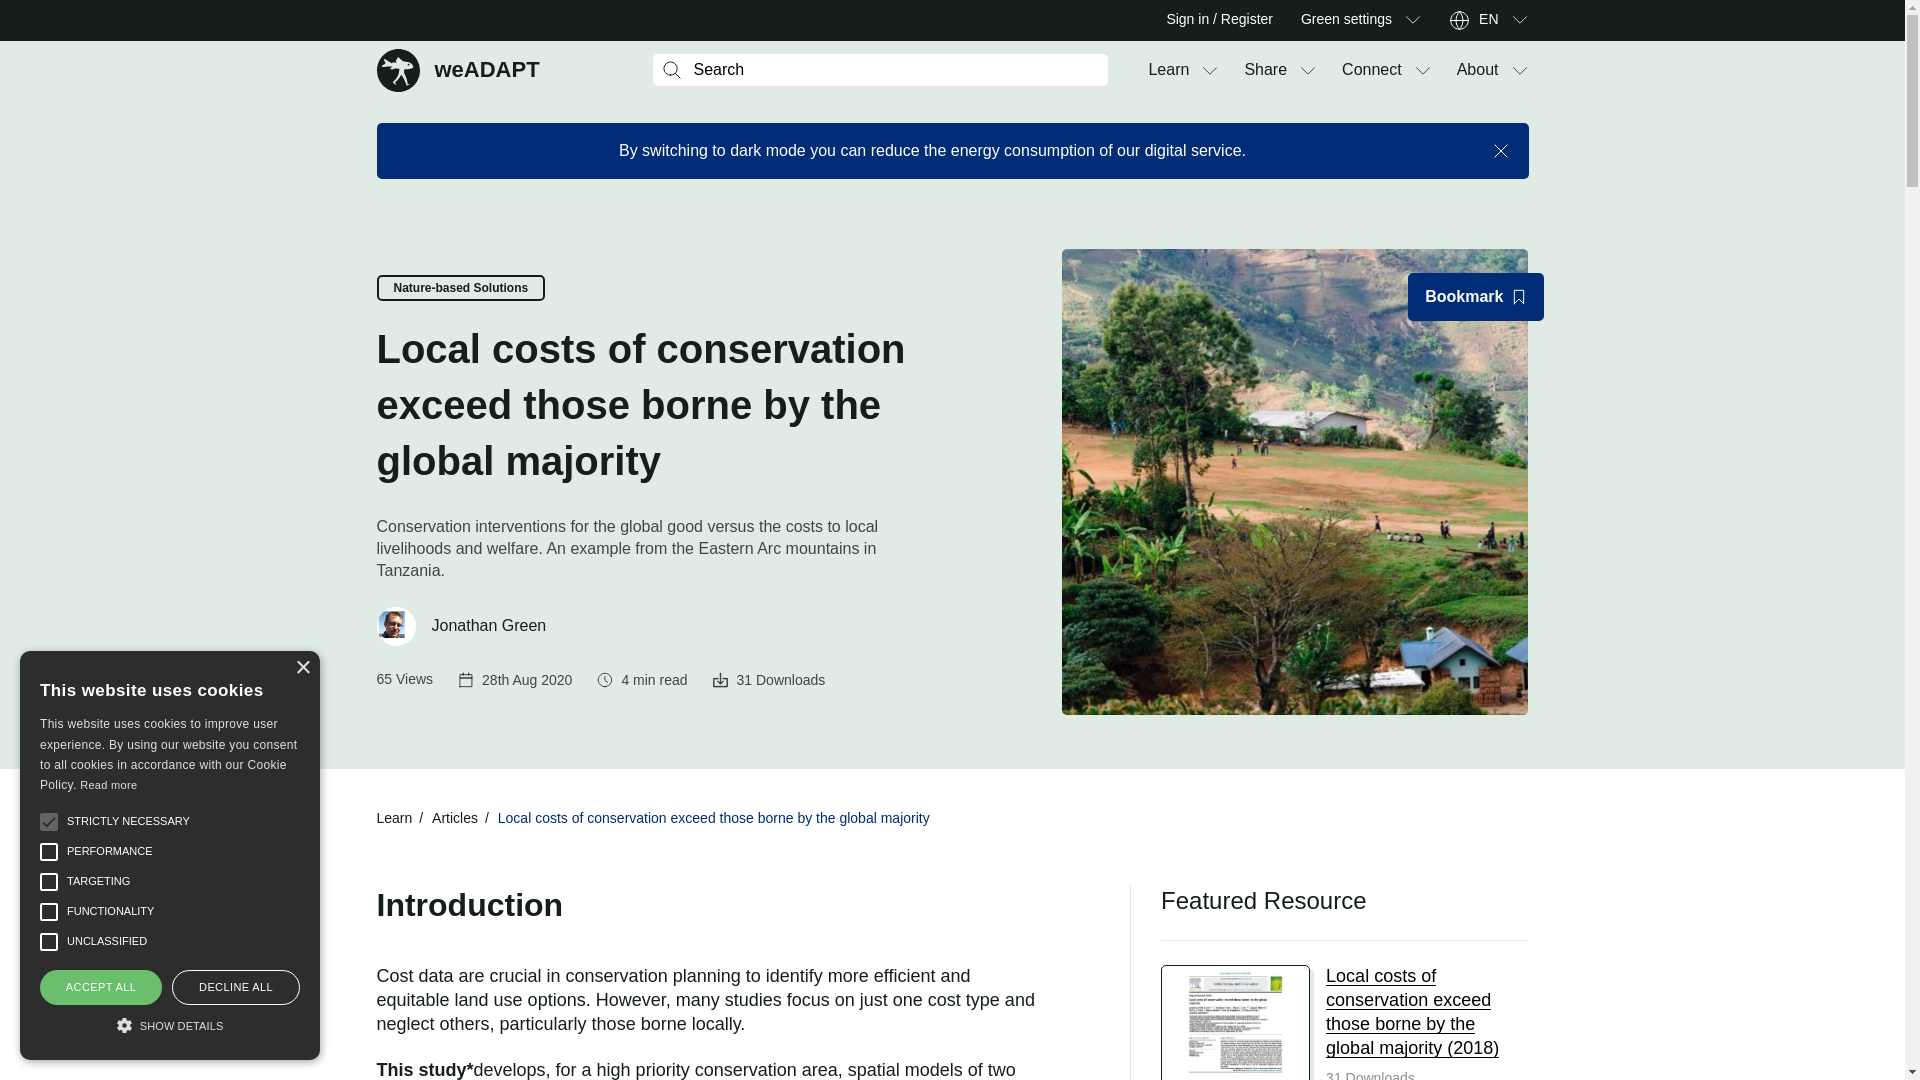 This screenshot has height=1080, width=1920. What do you see at coordinates (1422, 70) in the screenshot?
I see `Submenu` at bounding box center [1422, 70].